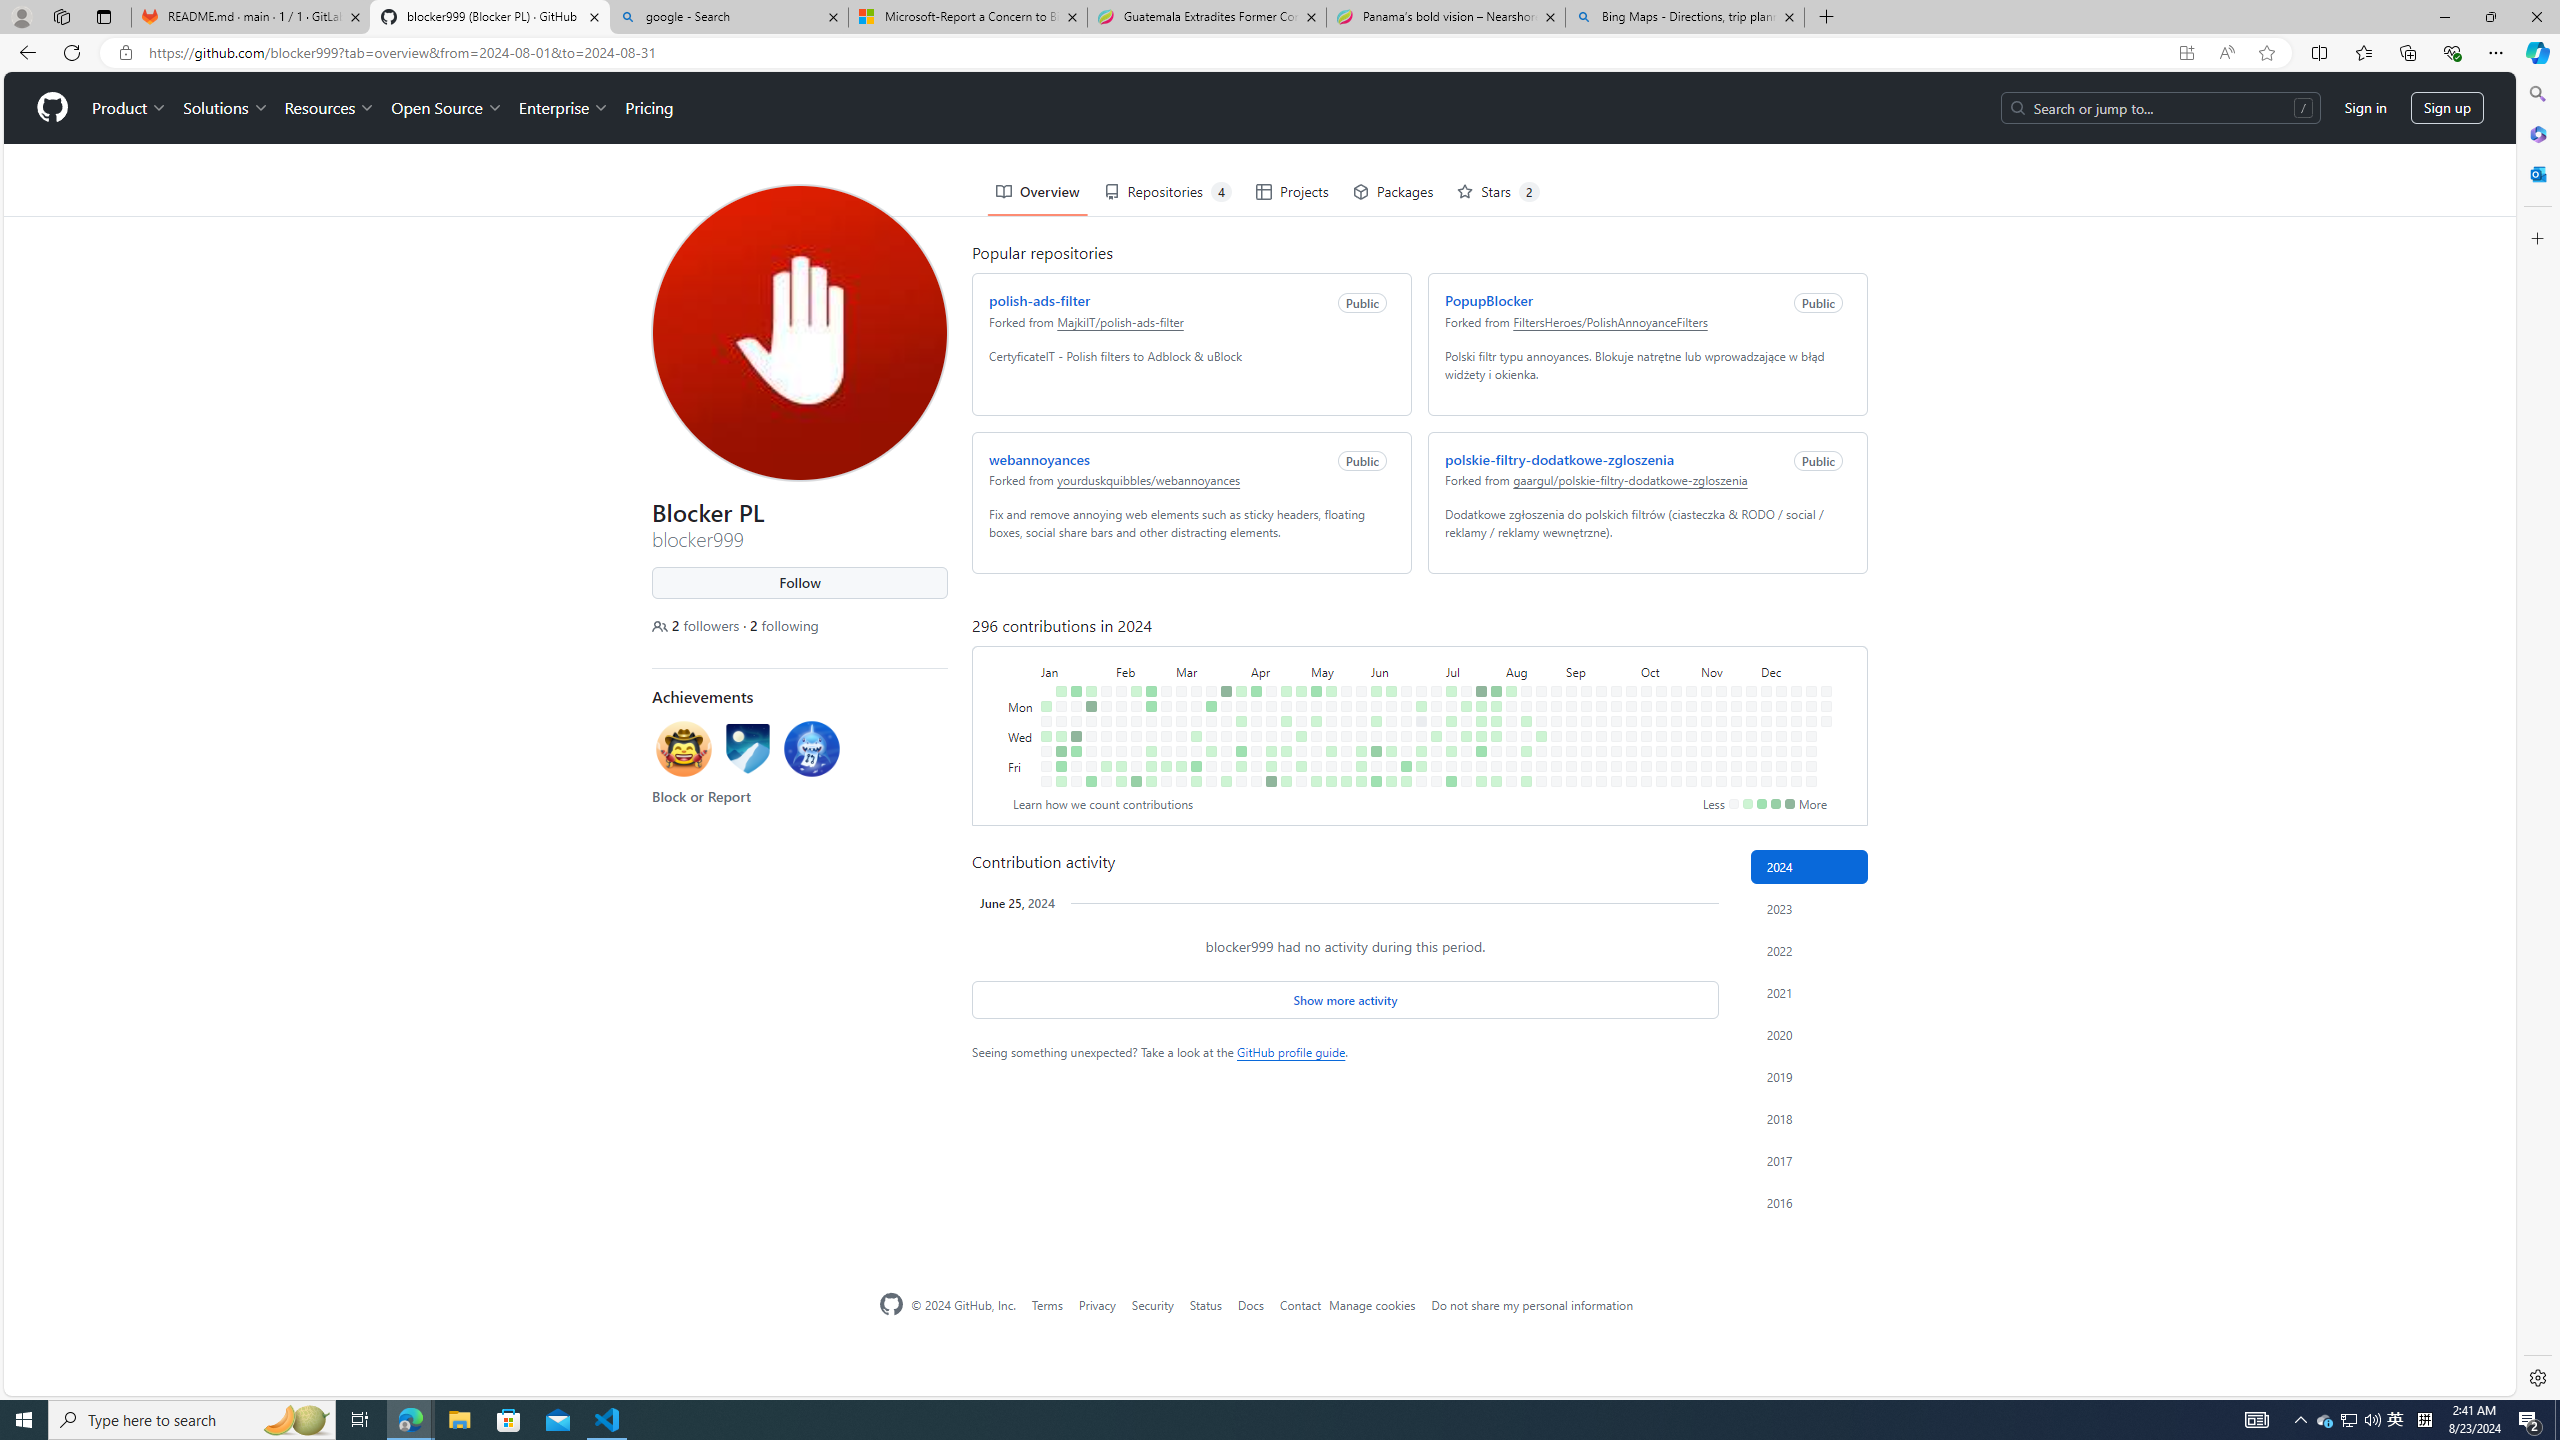  Describe the element at coordinates (1776, 649) in the screenshot. I see `No contributions on December 10th.` at that location.